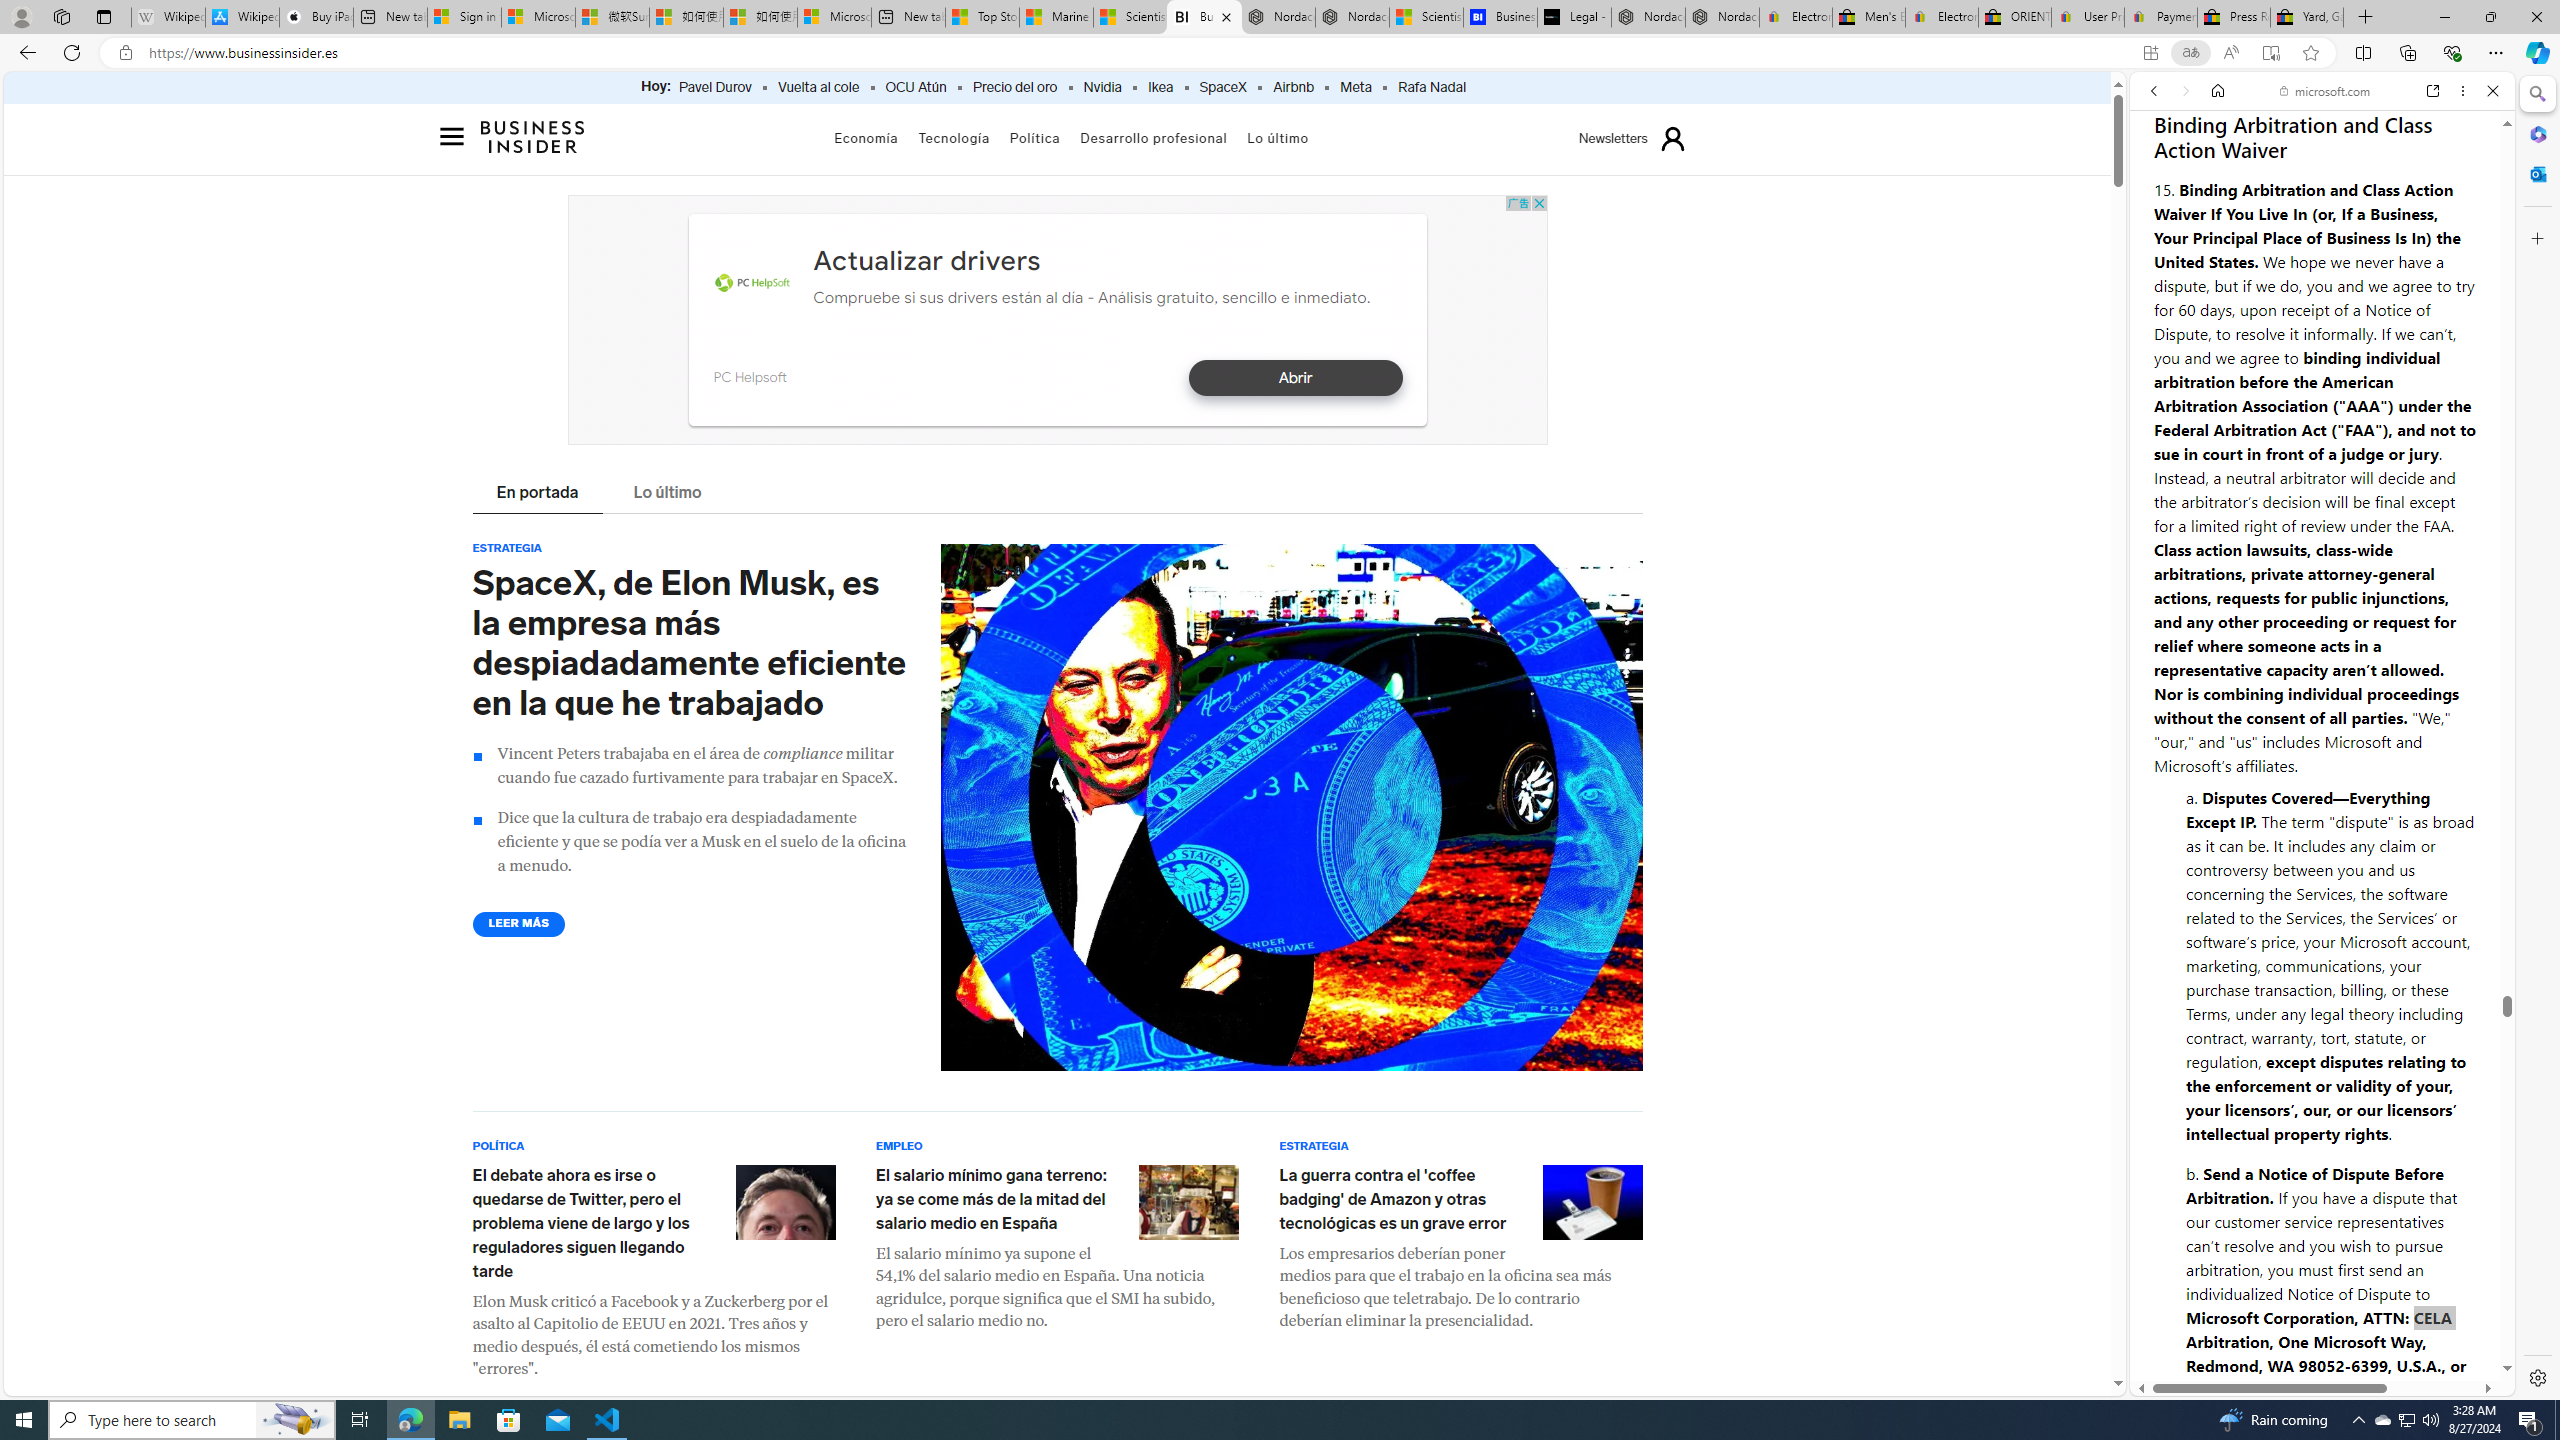  What do you see at coordinates (1291, 808) in the screenshot?
I see `Collage of Elon Musk with US currency and a Tesla` at bounding box center [1291, 808].